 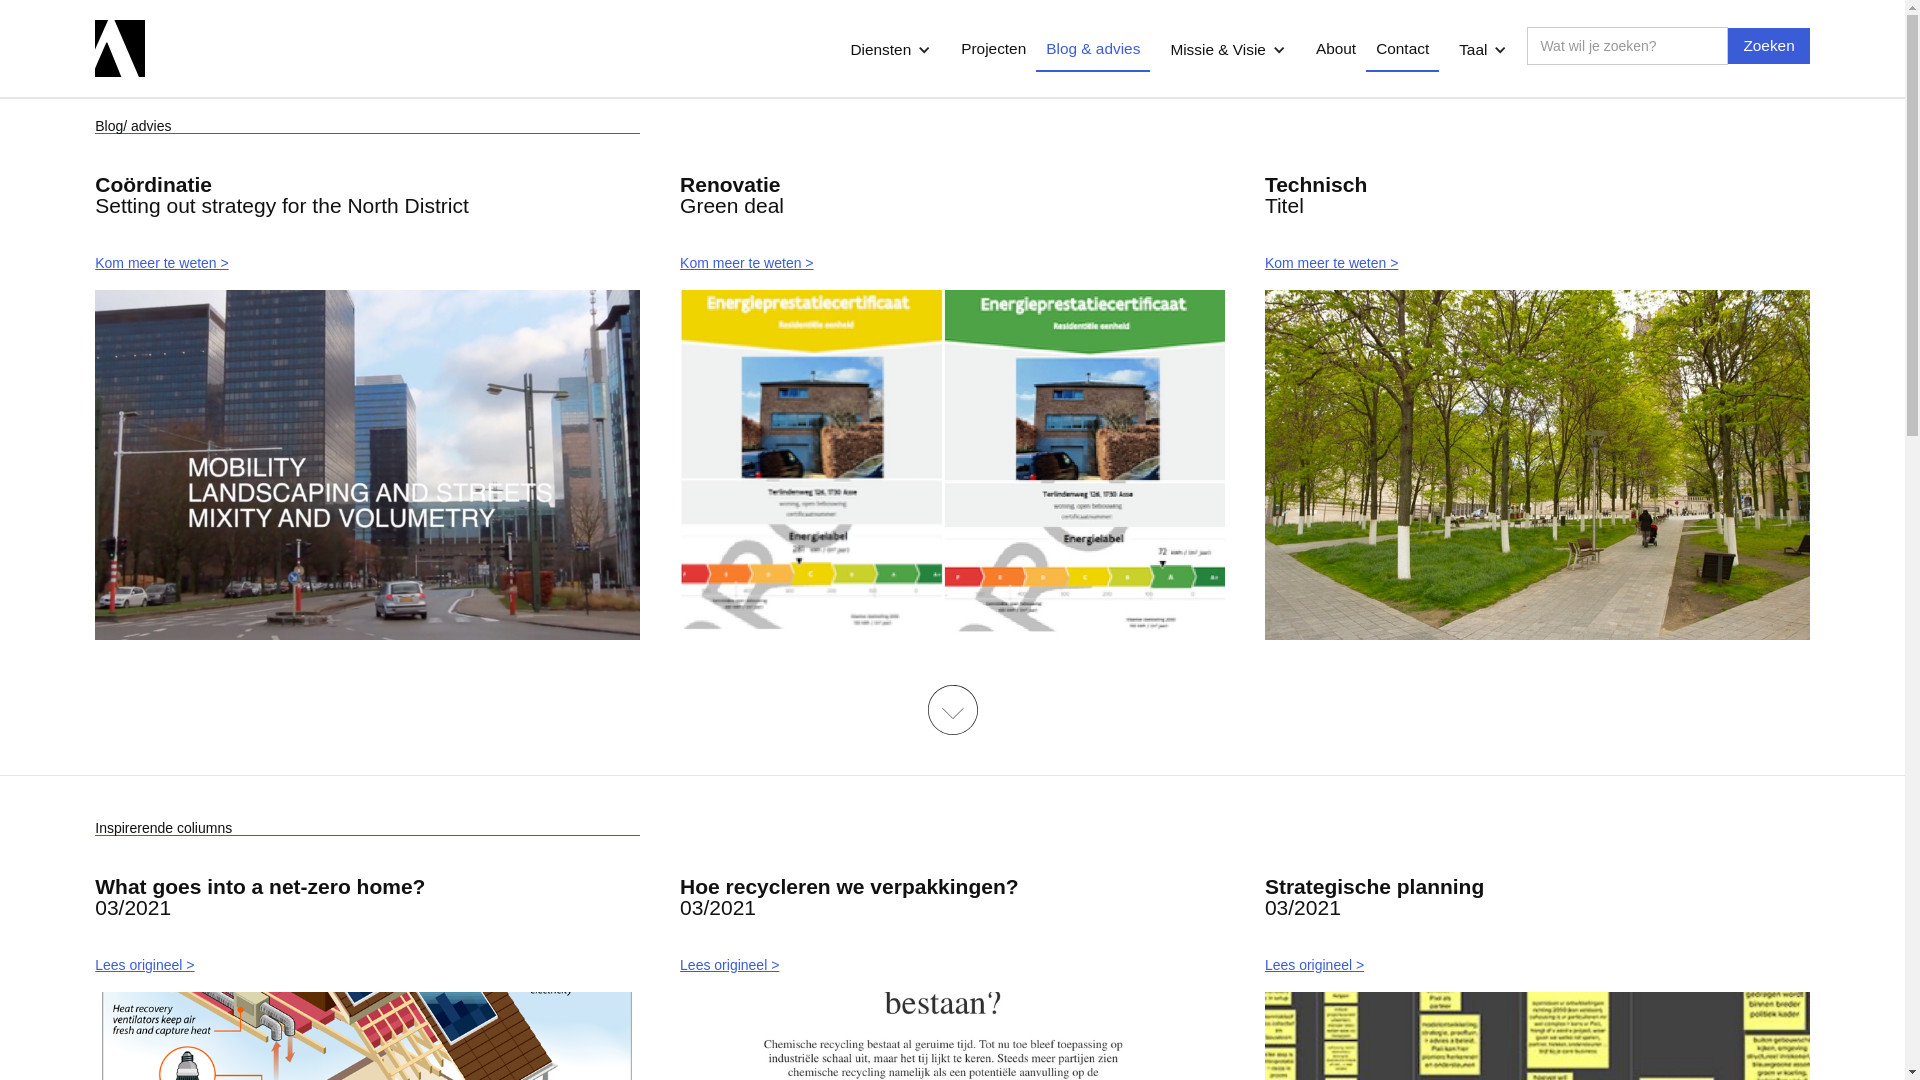 What do you see at coordinates (994, 50) in the screenshot?
I see `Projecten` at bounding box center [994, 50].